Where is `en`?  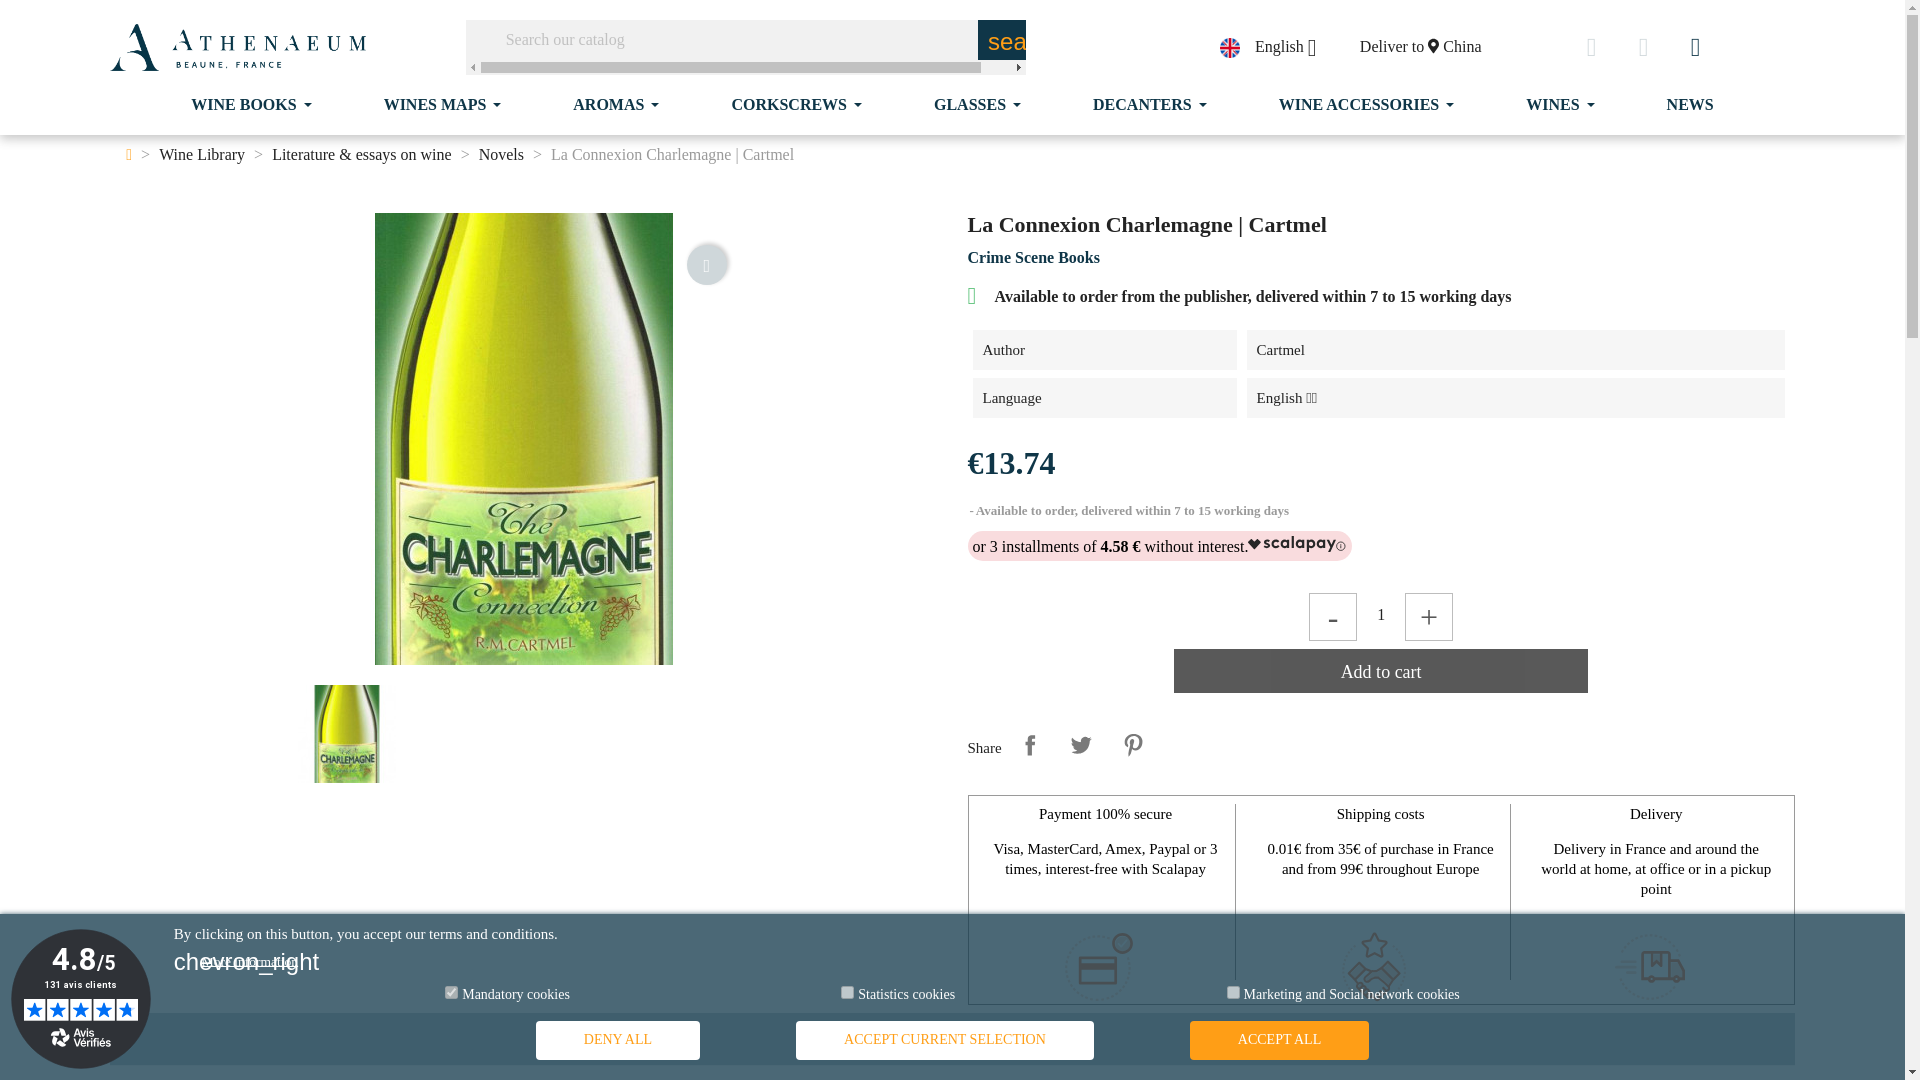
en is located at coordinates (1381, 614).